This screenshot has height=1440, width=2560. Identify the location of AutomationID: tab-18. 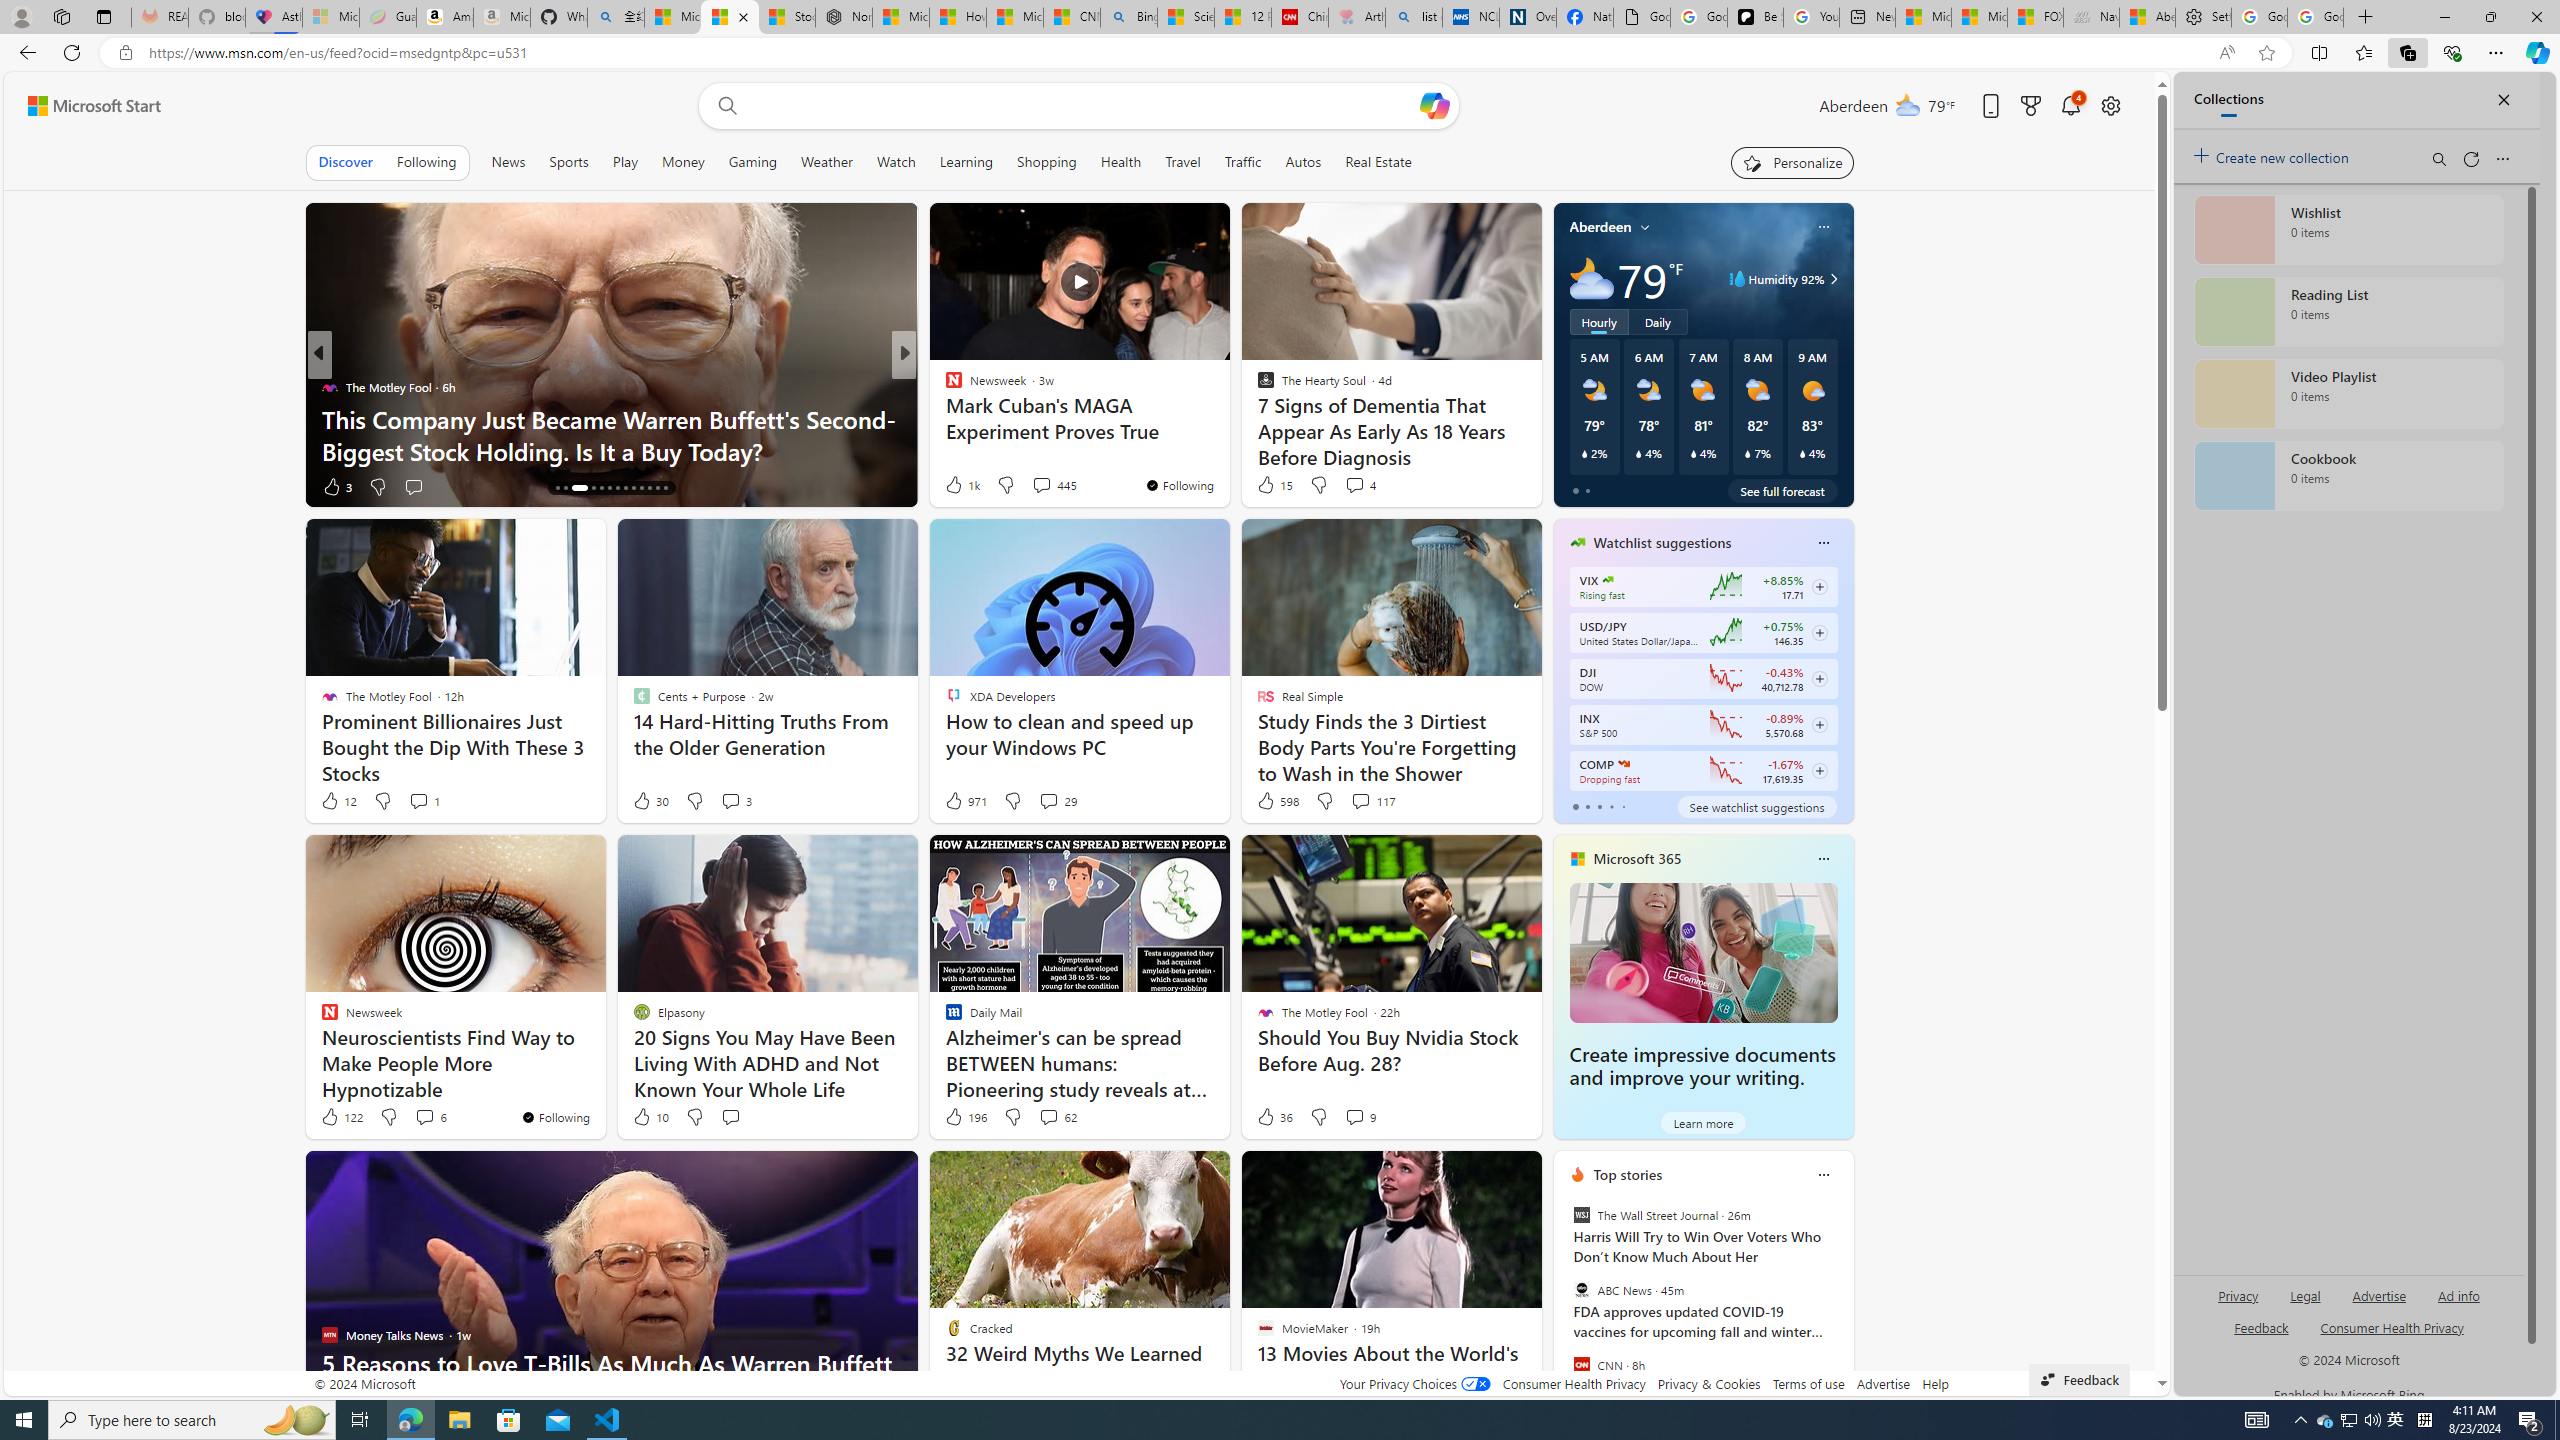
(601, 488).